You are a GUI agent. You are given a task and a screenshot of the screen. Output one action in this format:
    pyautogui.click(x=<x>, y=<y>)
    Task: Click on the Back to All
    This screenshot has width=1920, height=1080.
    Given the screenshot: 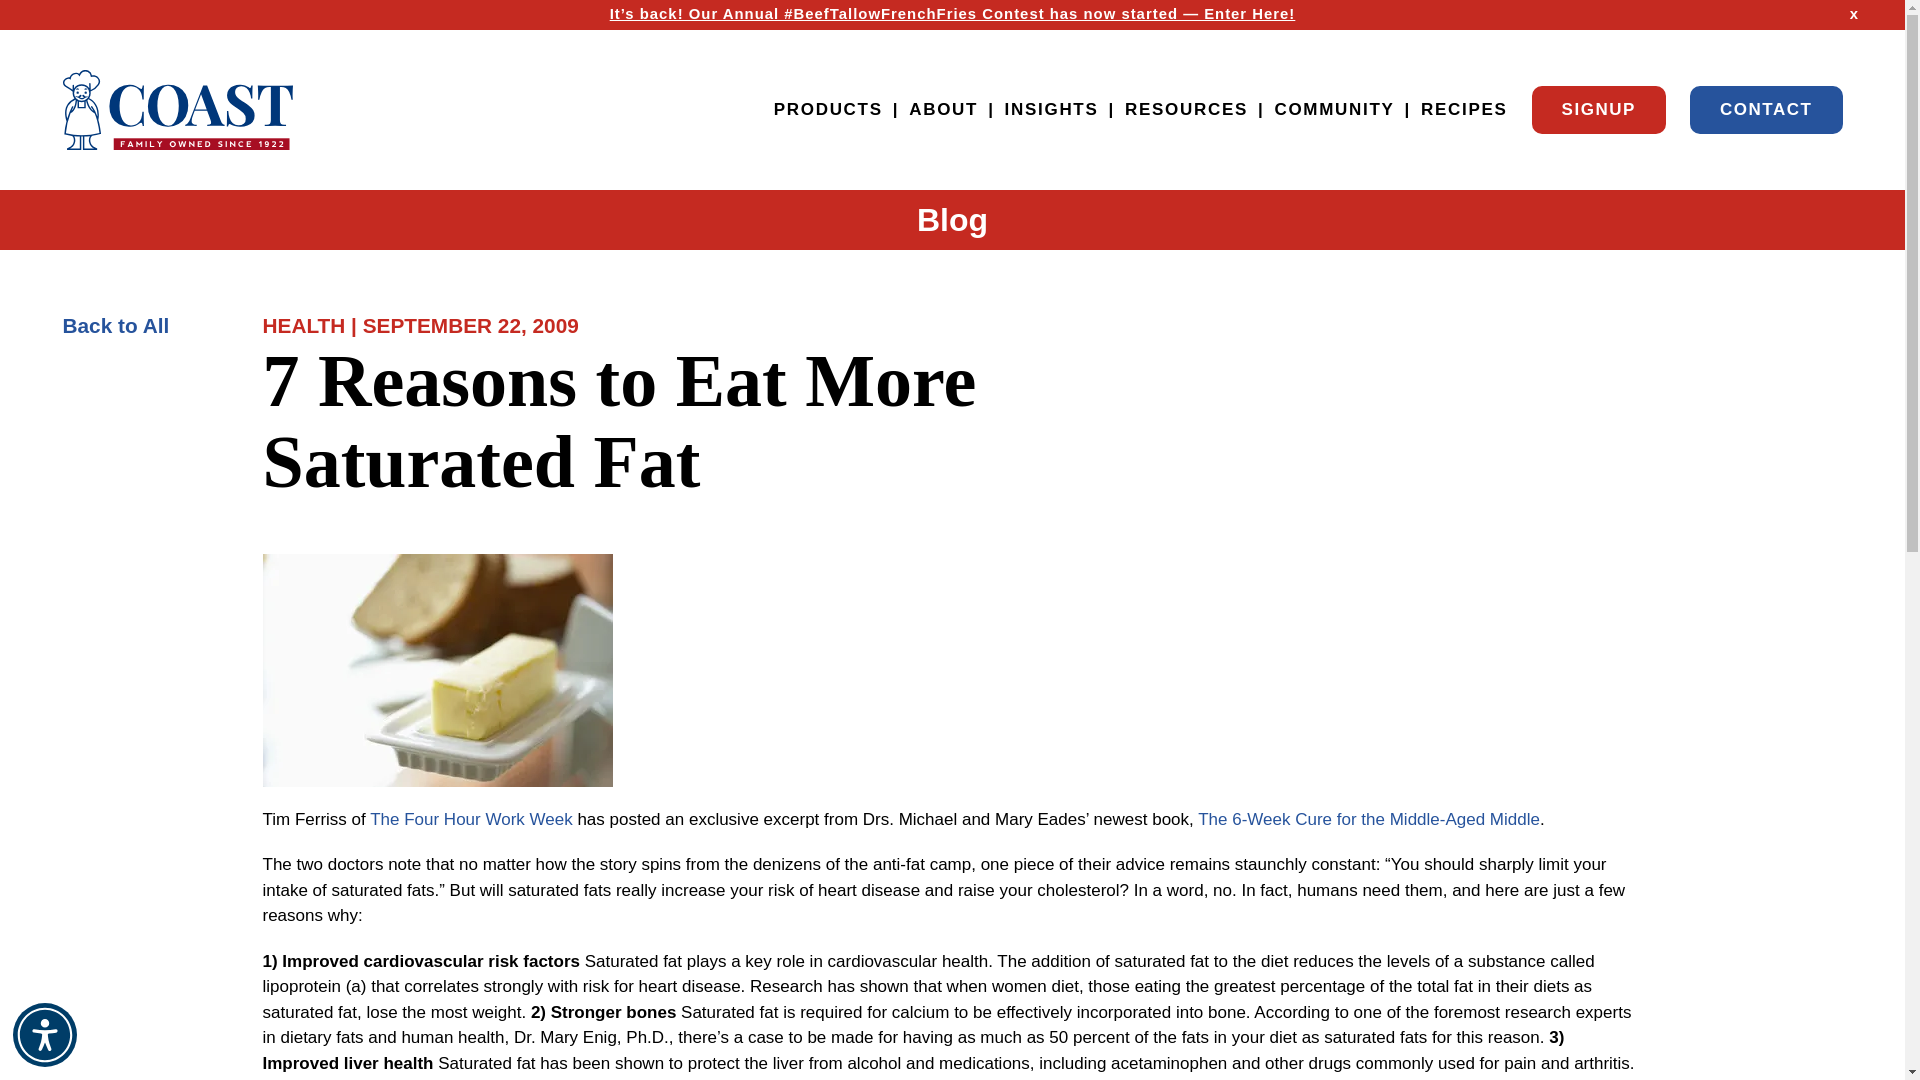 What is the action you would take?
    pyautogui.click(x=114, y=325)
    